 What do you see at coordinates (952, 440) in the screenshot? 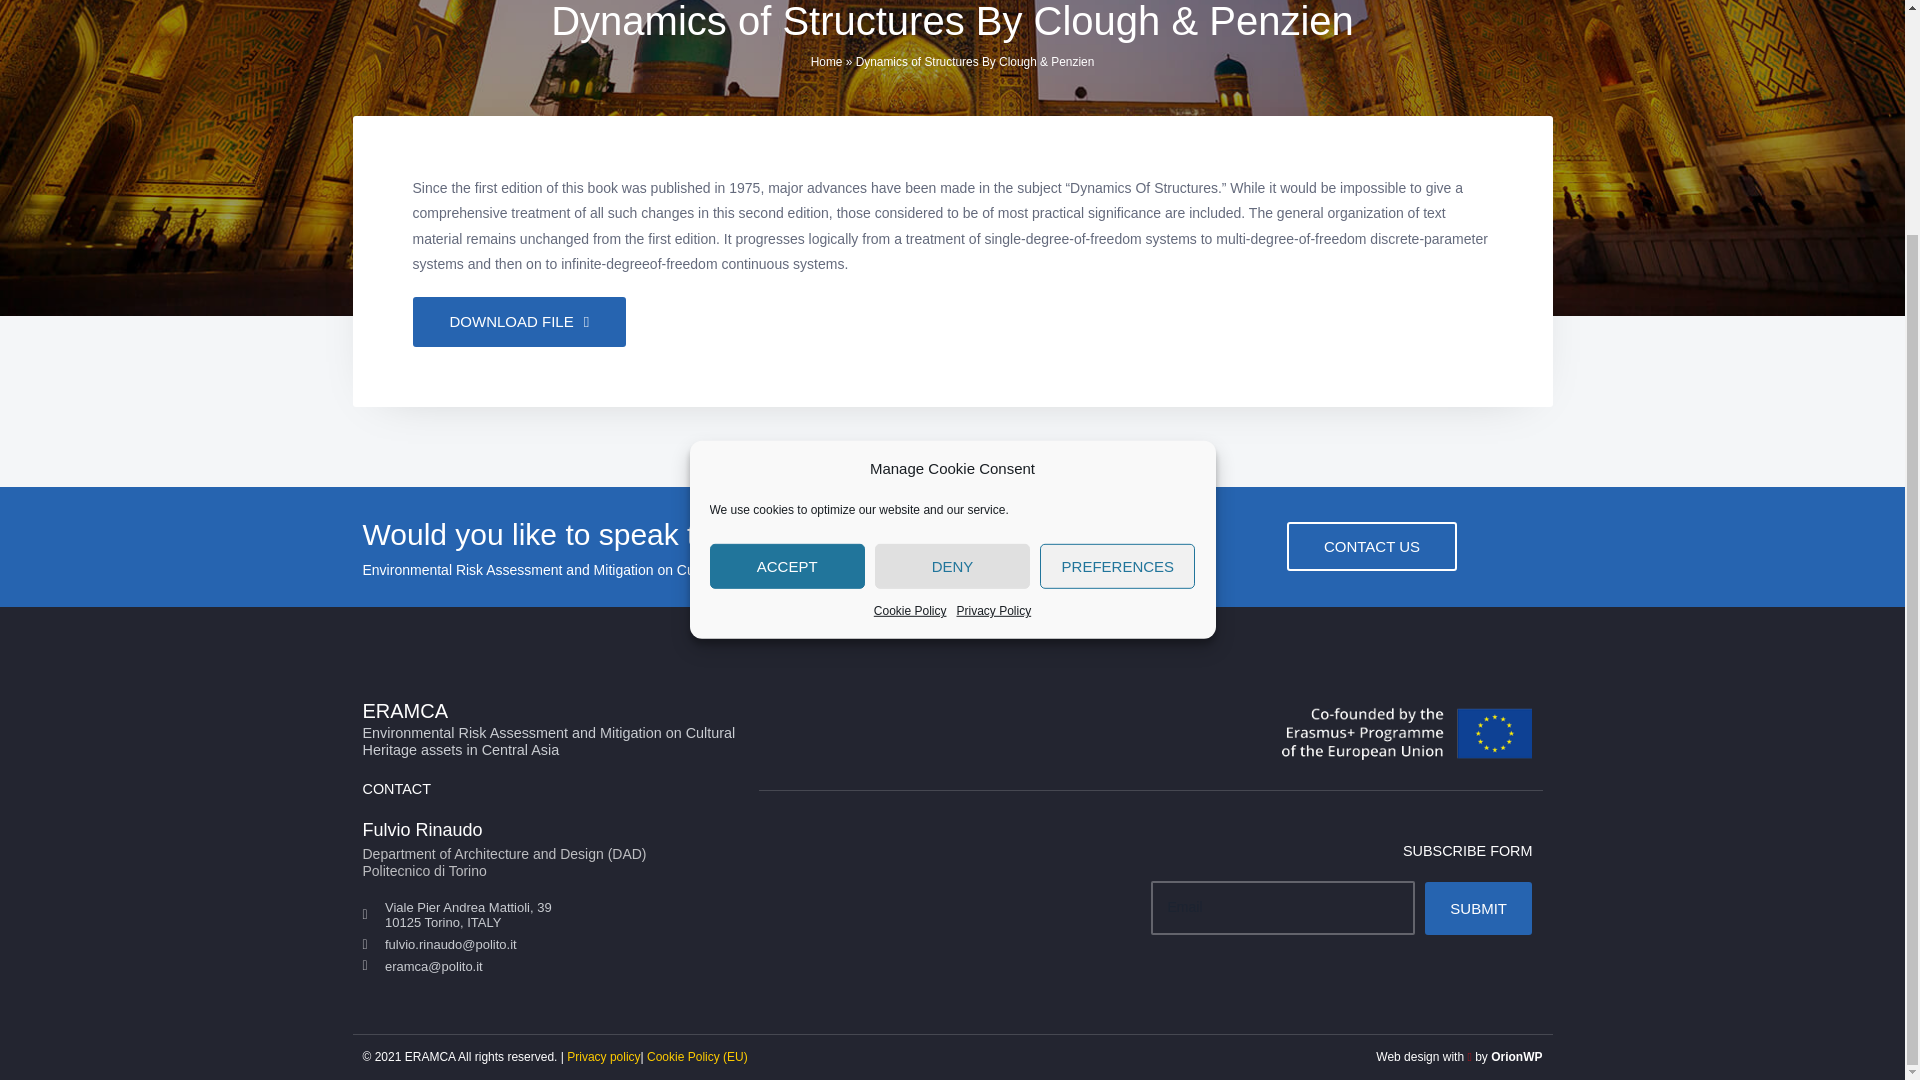
I see `DENY` at bounding box center [952, 440].